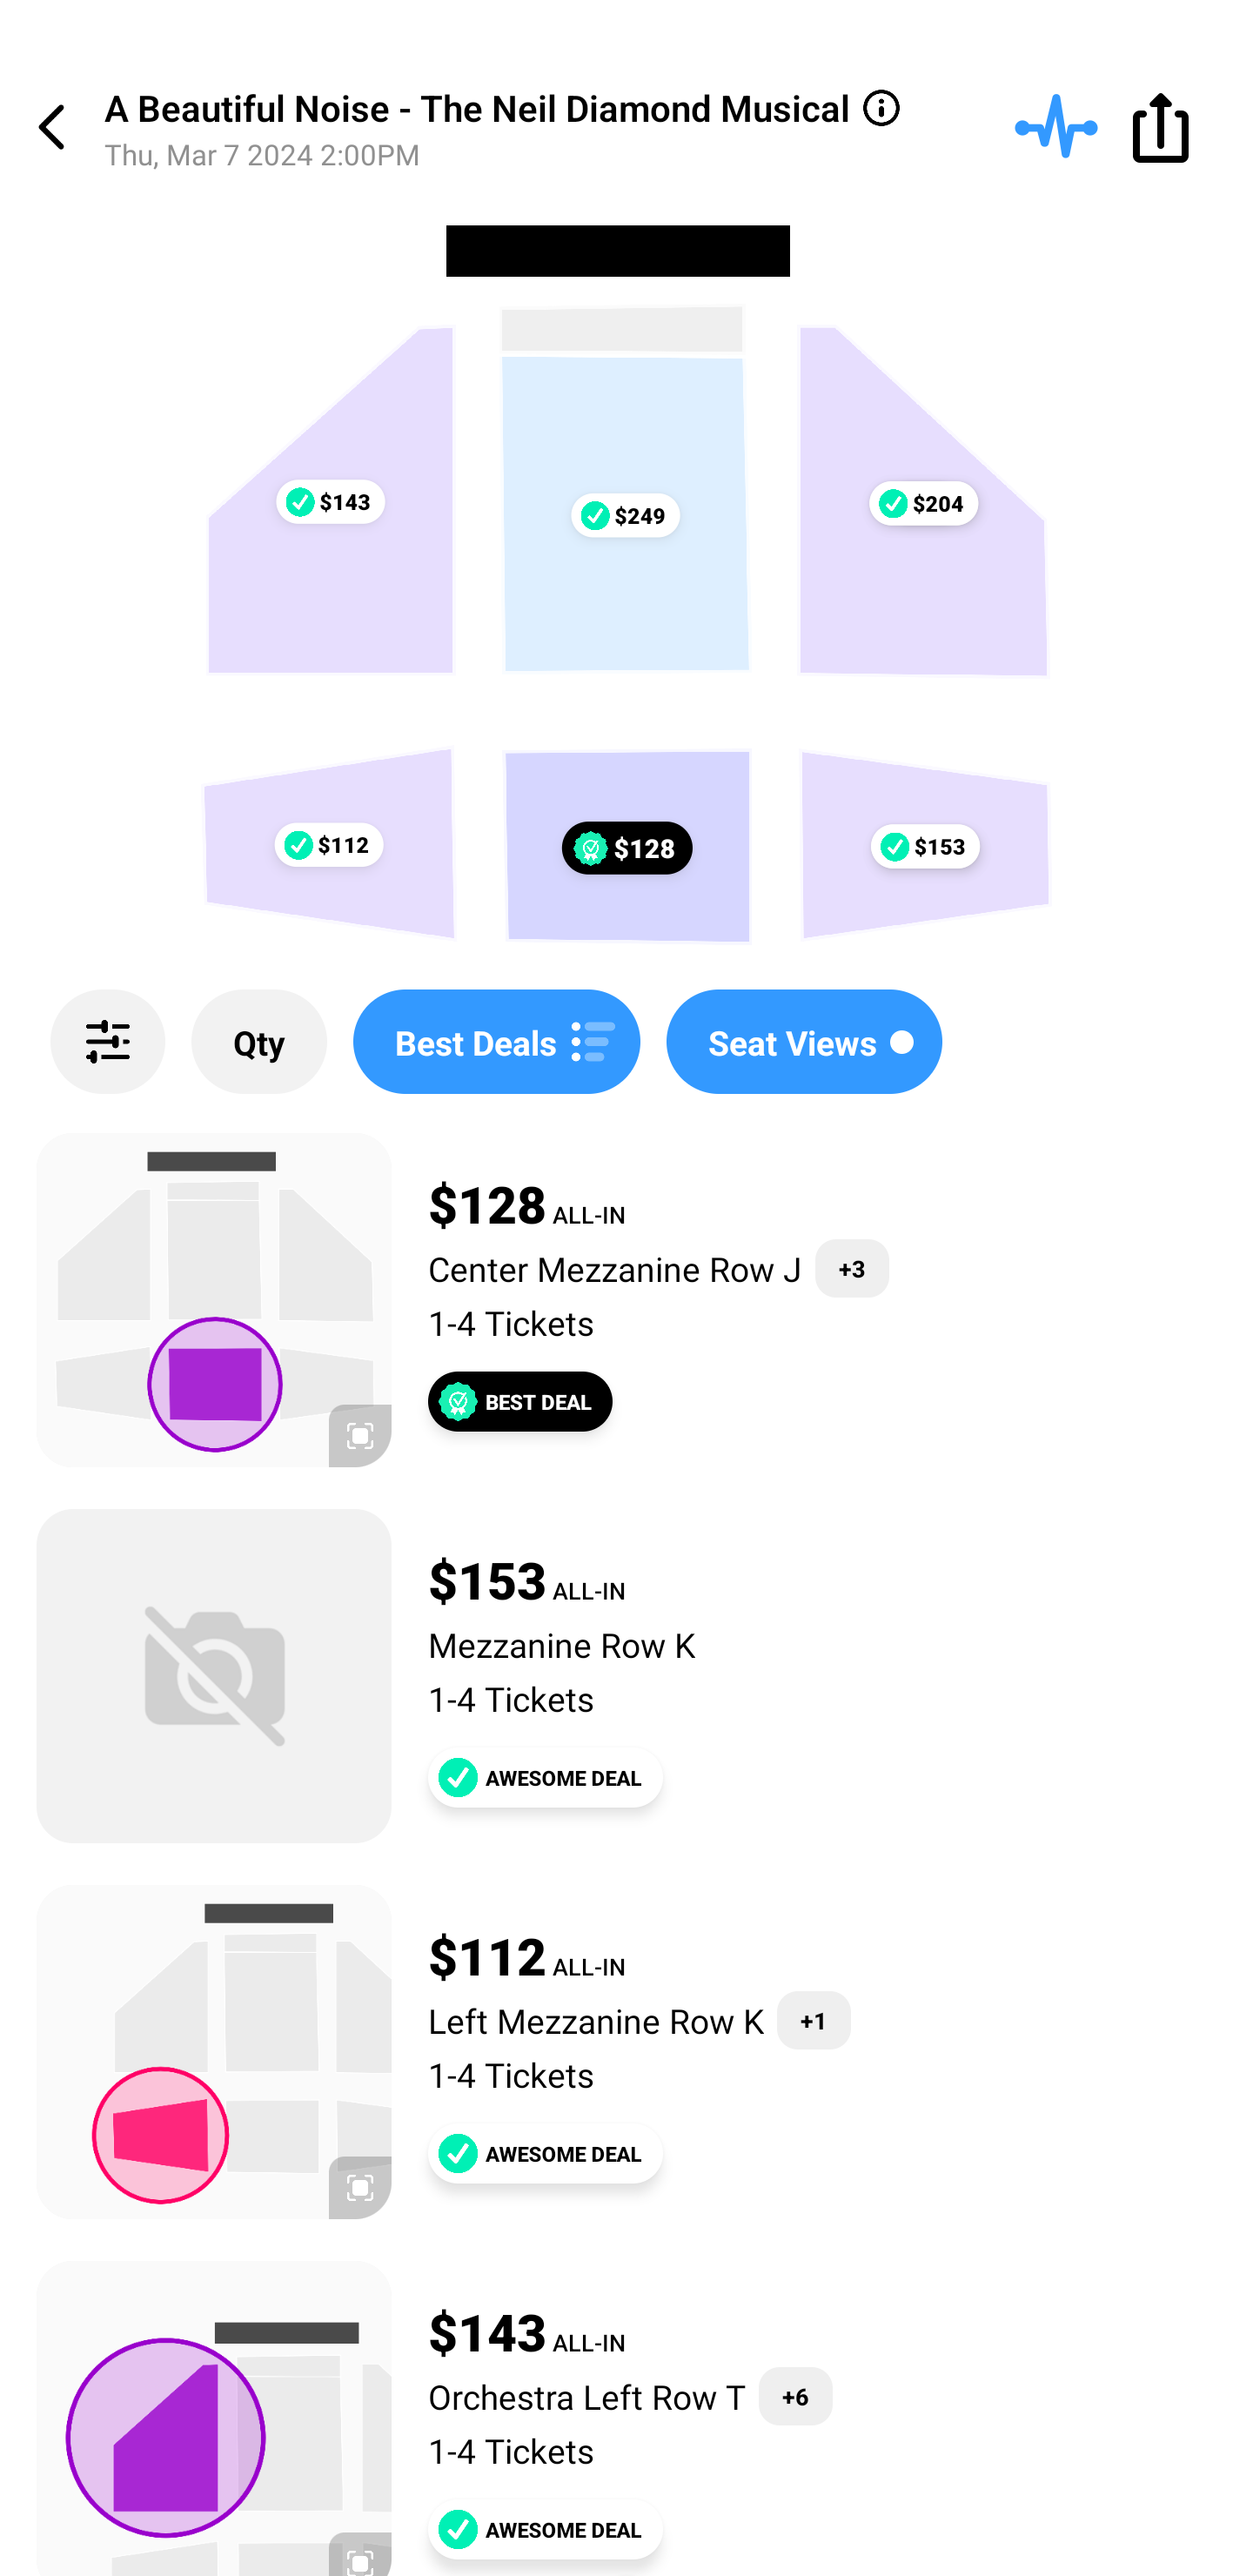 This screenshot has width=1253, height=2576. I want to click on +6, so click(795, 2397).